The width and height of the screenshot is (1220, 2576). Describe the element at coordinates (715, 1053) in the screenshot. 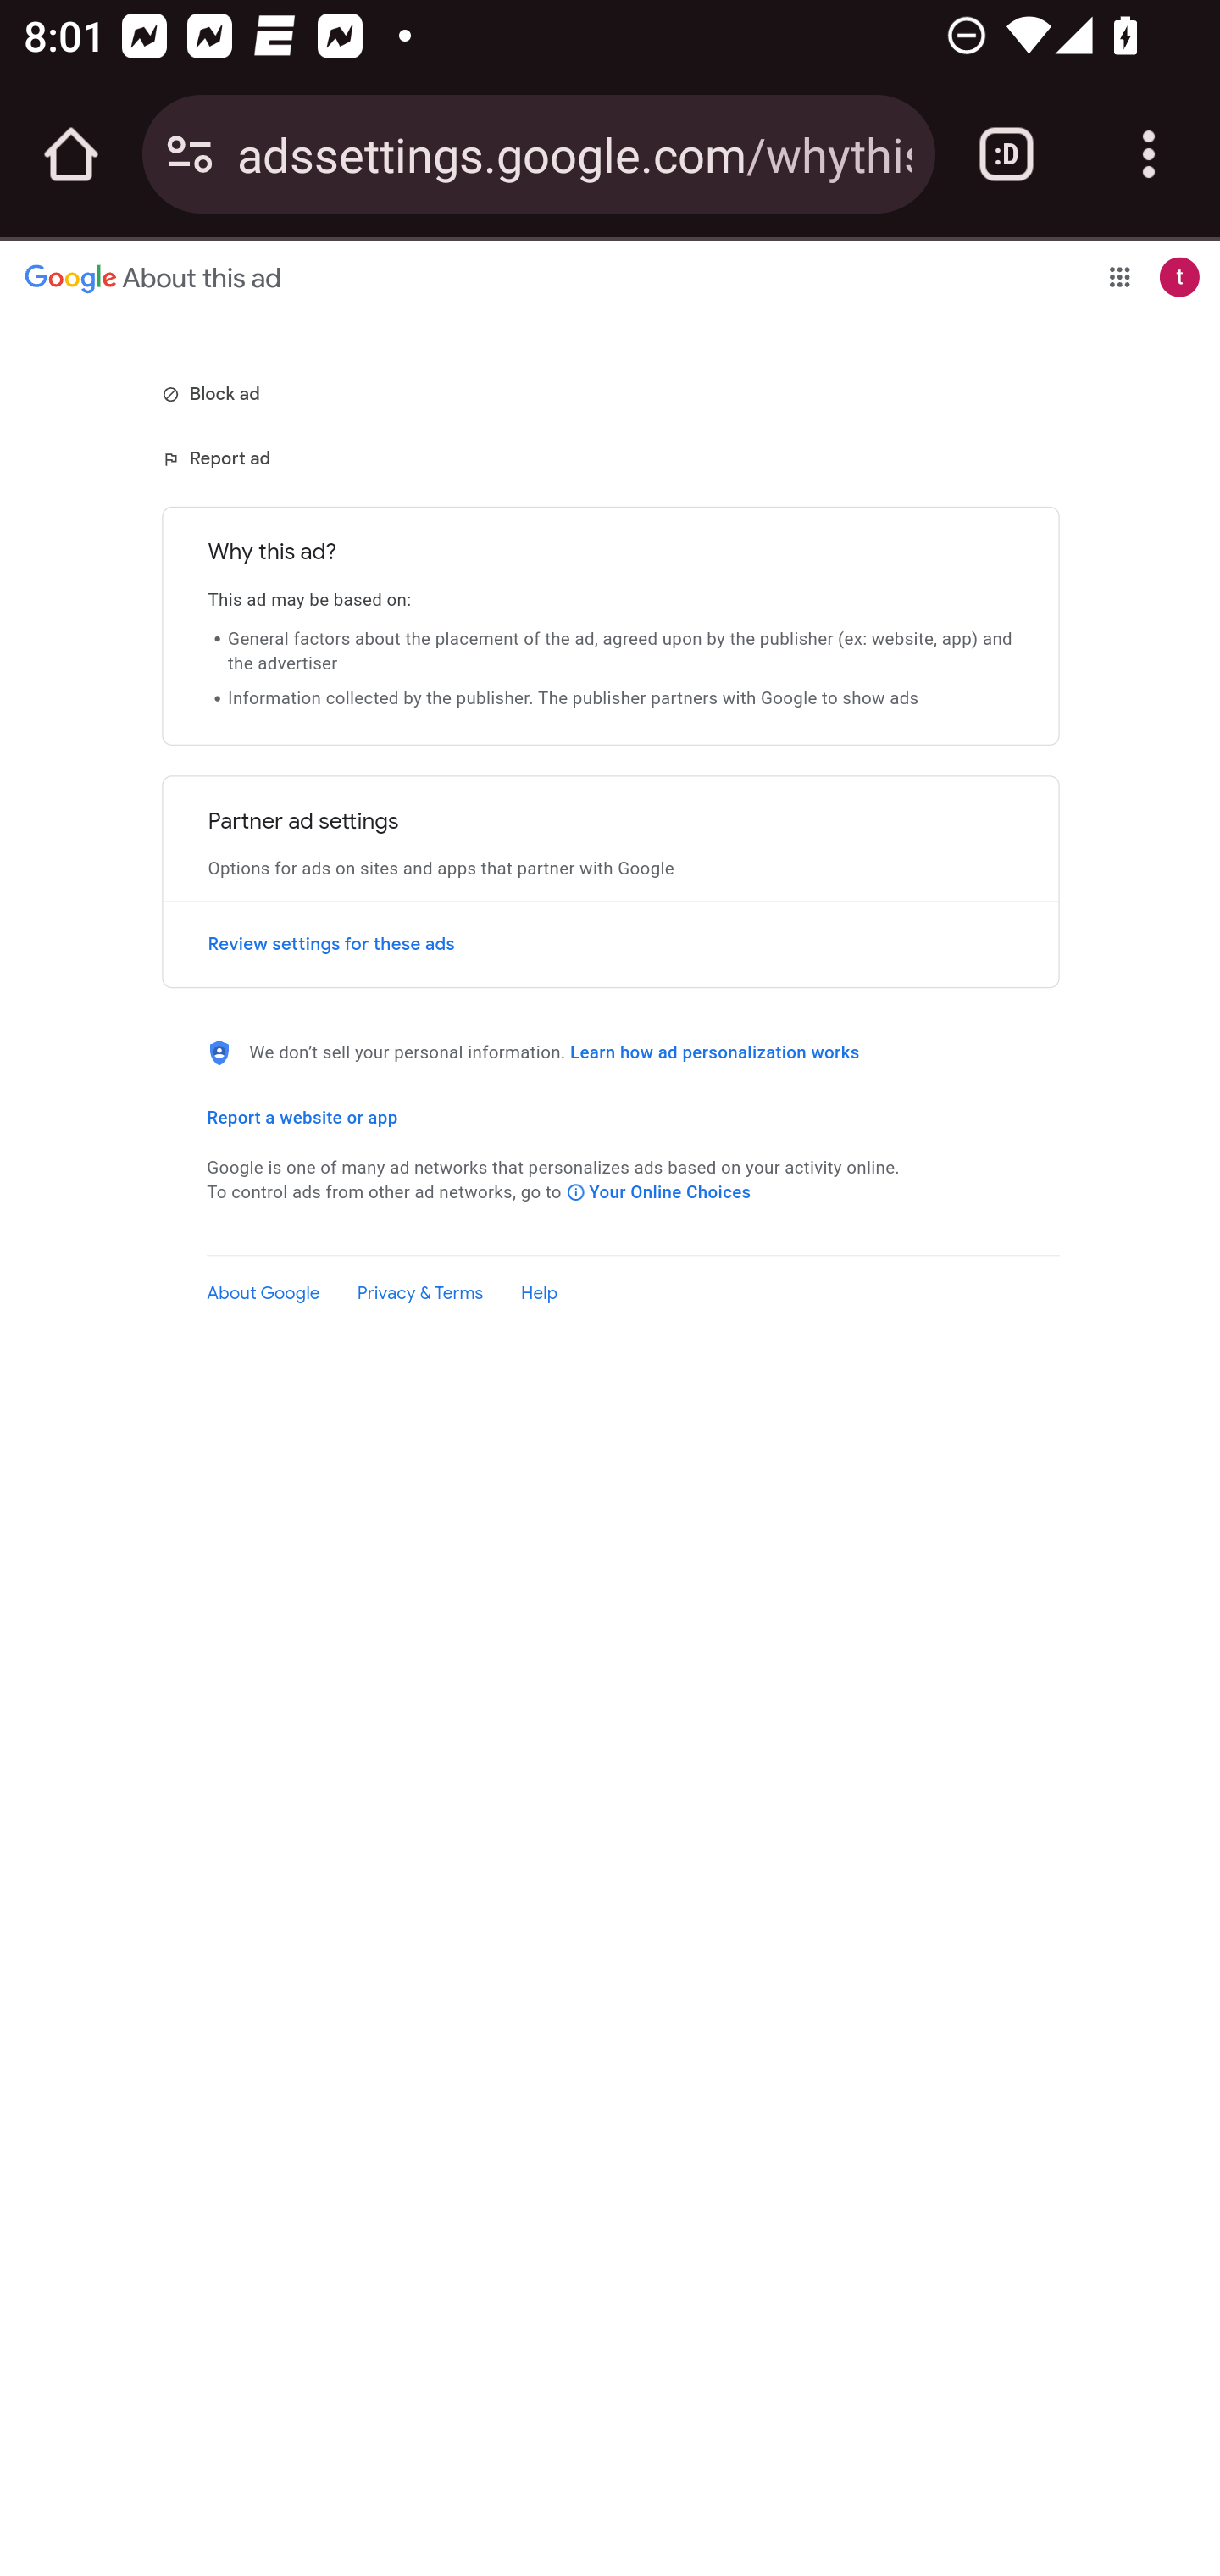

I see `Learn how ad personalization works` at that location.